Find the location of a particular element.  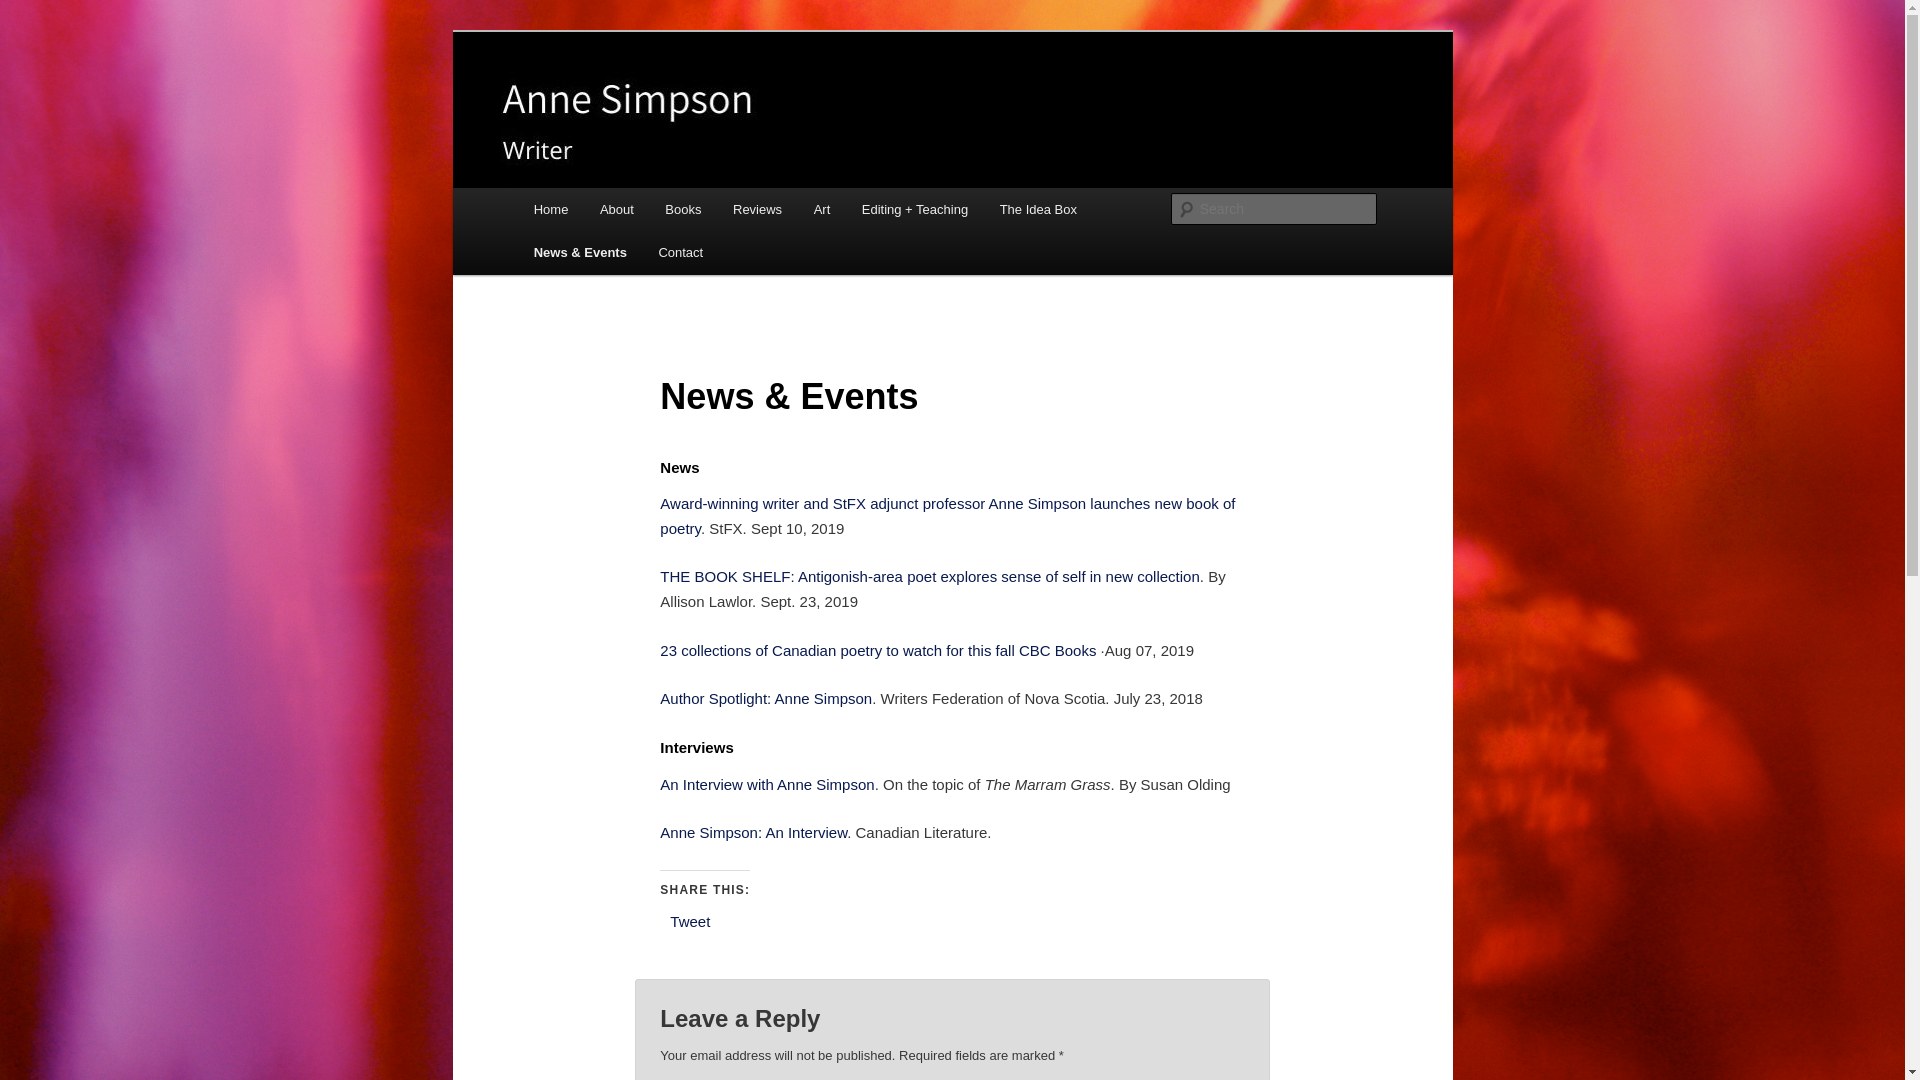

Editing + Teaching is located at coordinates (914, 210).